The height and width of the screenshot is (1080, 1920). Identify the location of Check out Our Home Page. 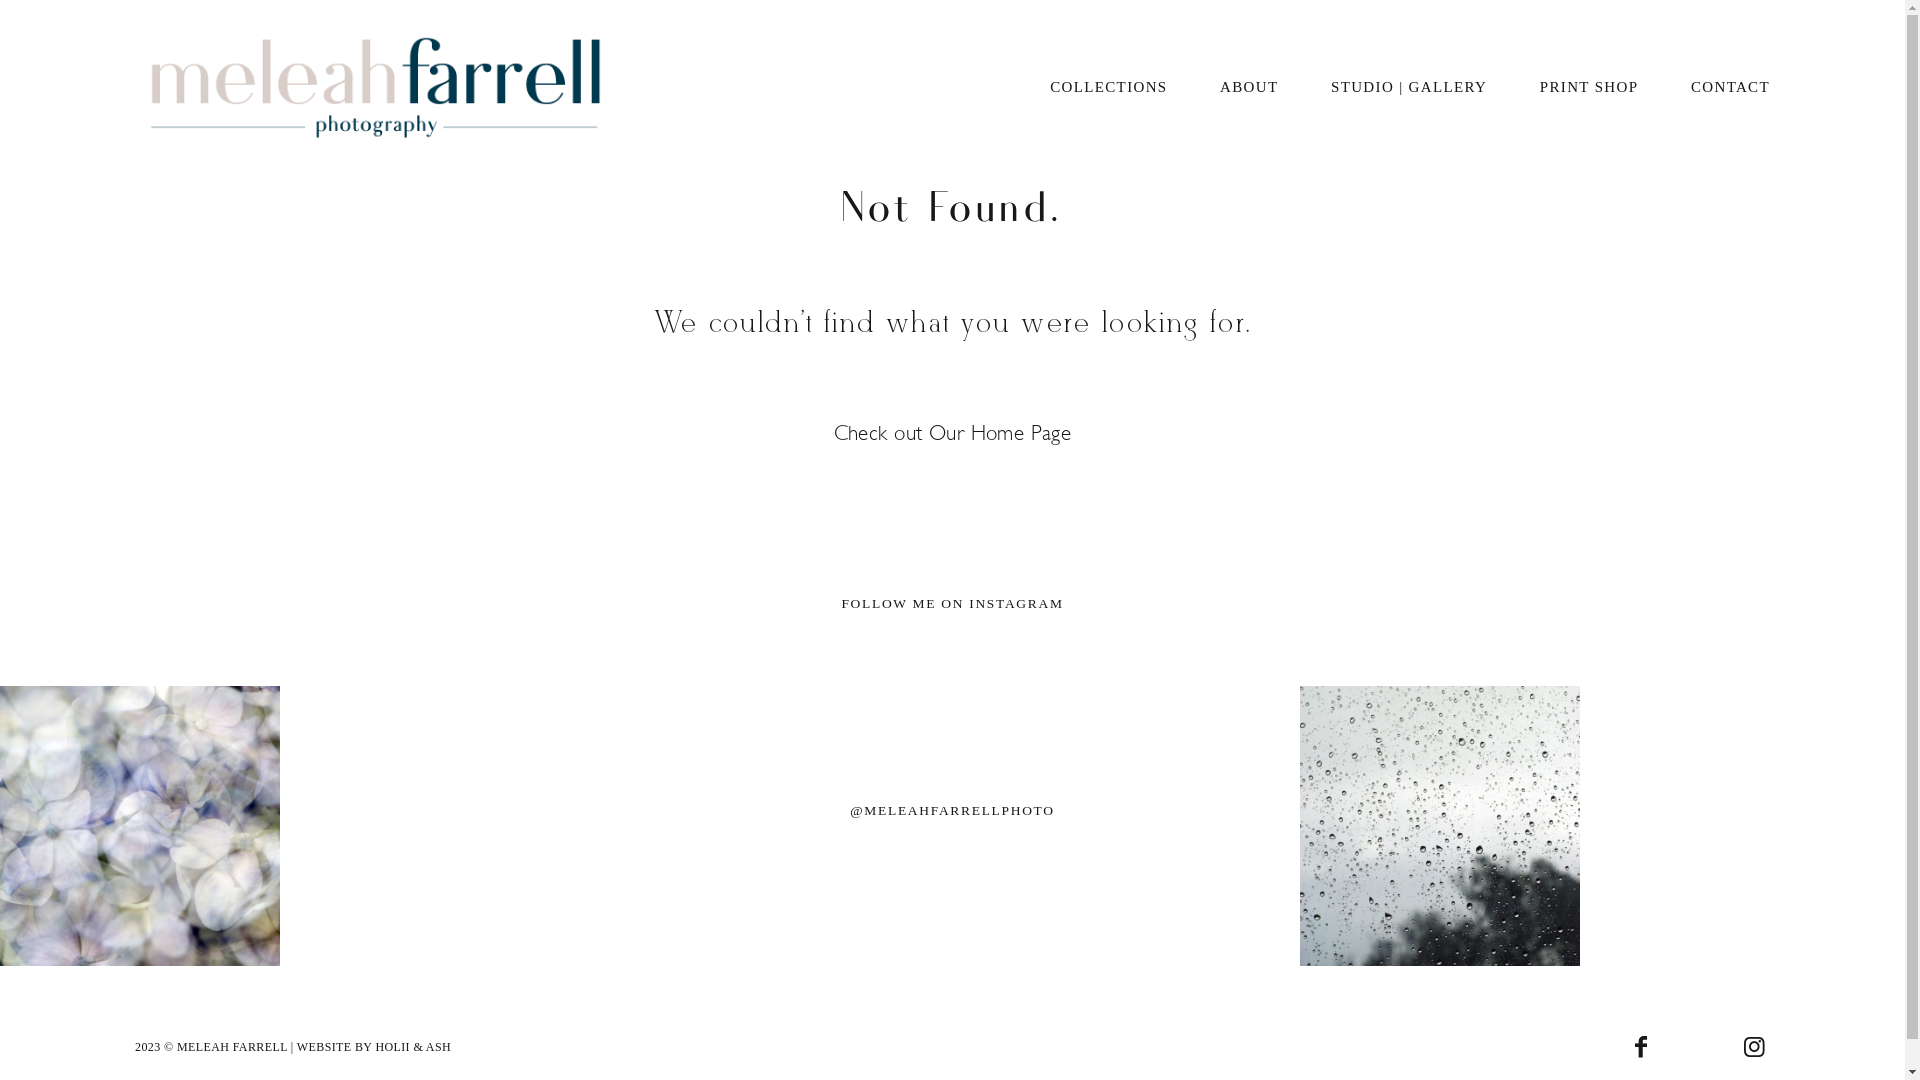
(953, 433).